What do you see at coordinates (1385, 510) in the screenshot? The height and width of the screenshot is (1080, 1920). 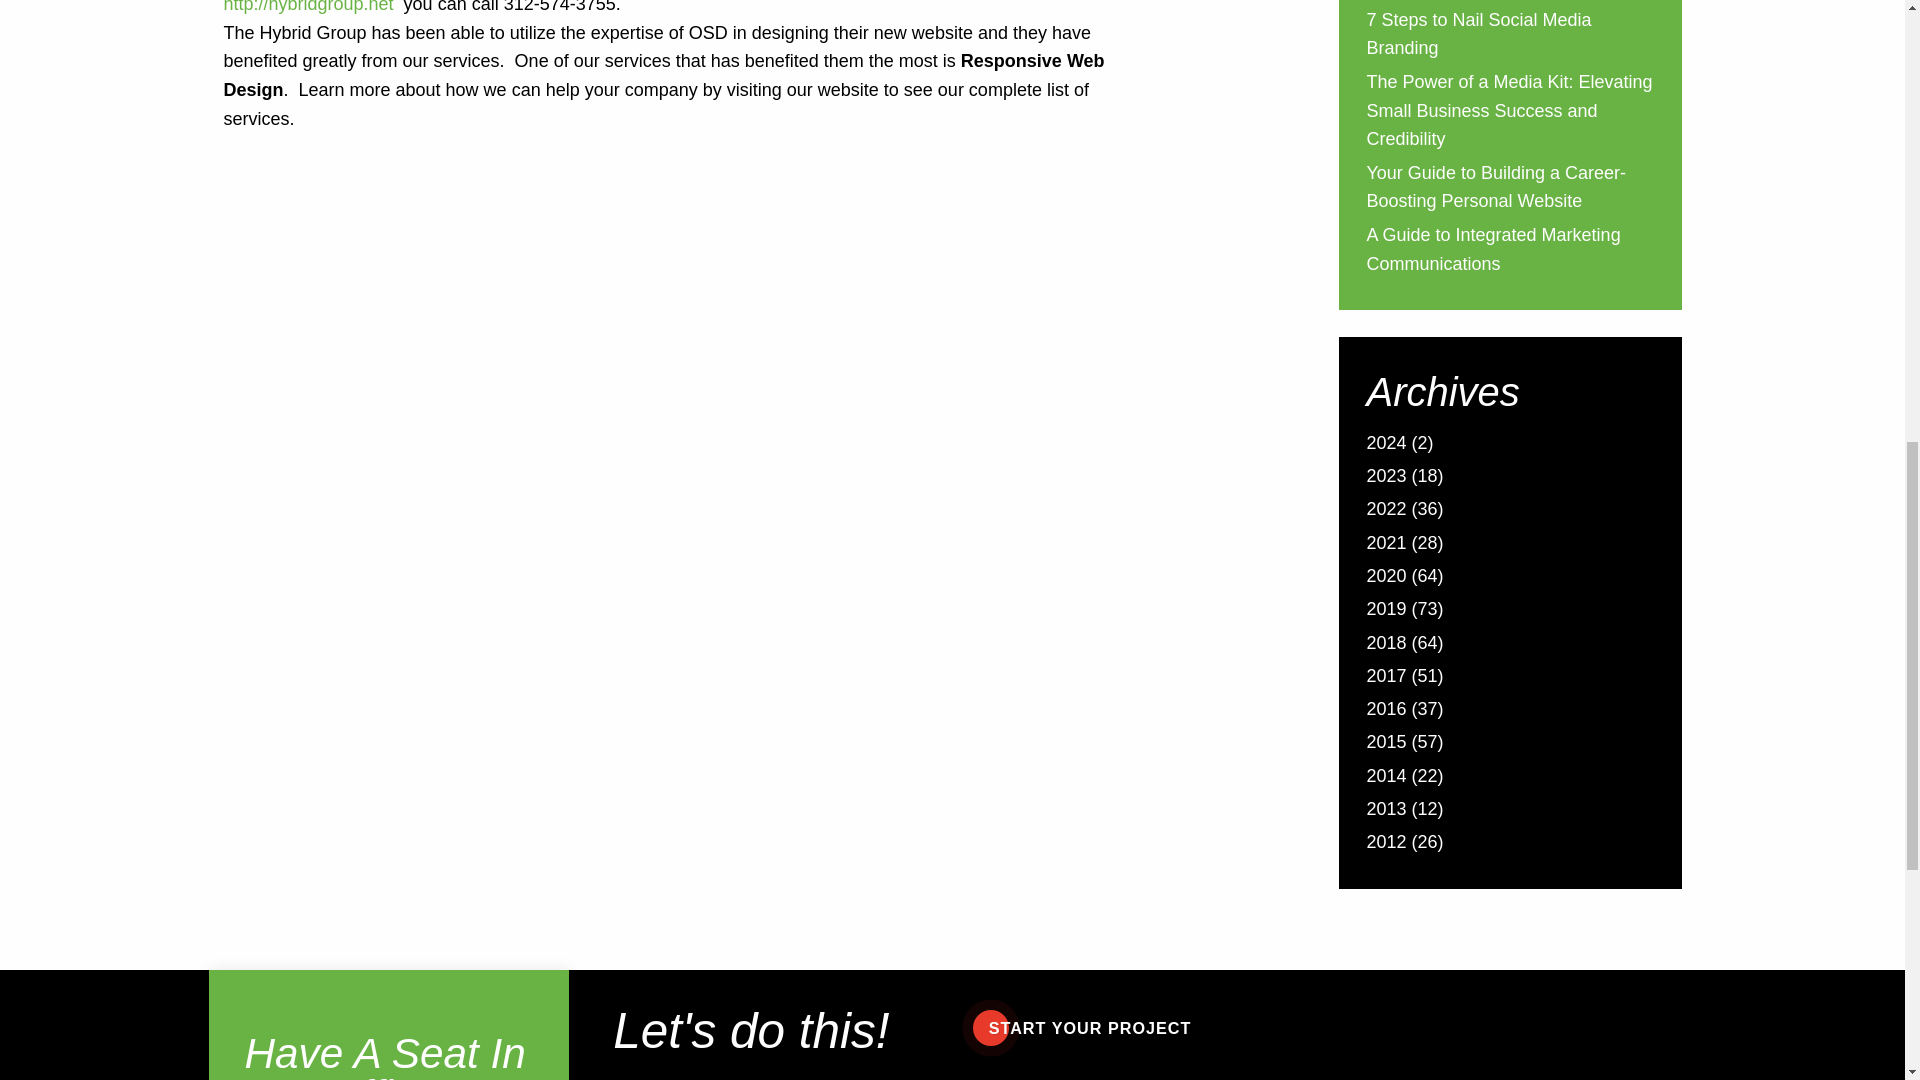 I see `2022` at bounding box center [1385, 510].